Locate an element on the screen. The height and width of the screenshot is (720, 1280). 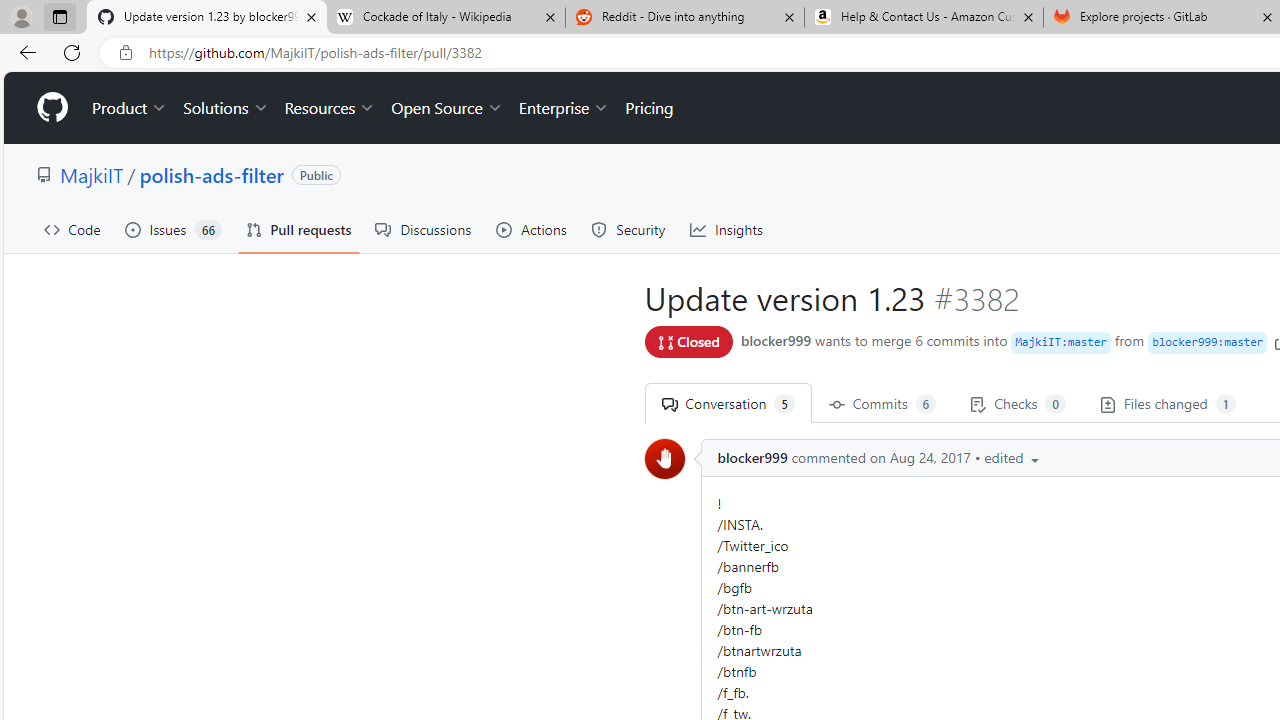
Resources is located at coordinates (330, 108).